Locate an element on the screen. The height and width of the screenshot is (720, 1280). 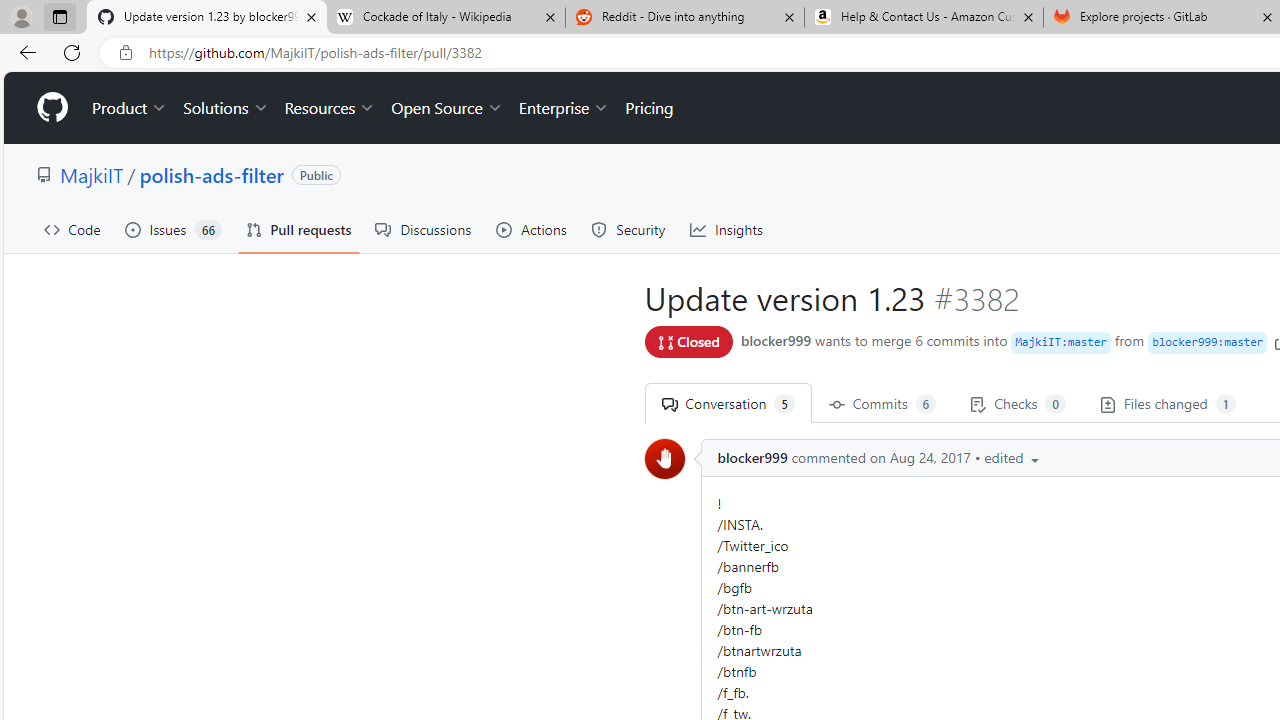
Resources is located at coordinates (330, 108).